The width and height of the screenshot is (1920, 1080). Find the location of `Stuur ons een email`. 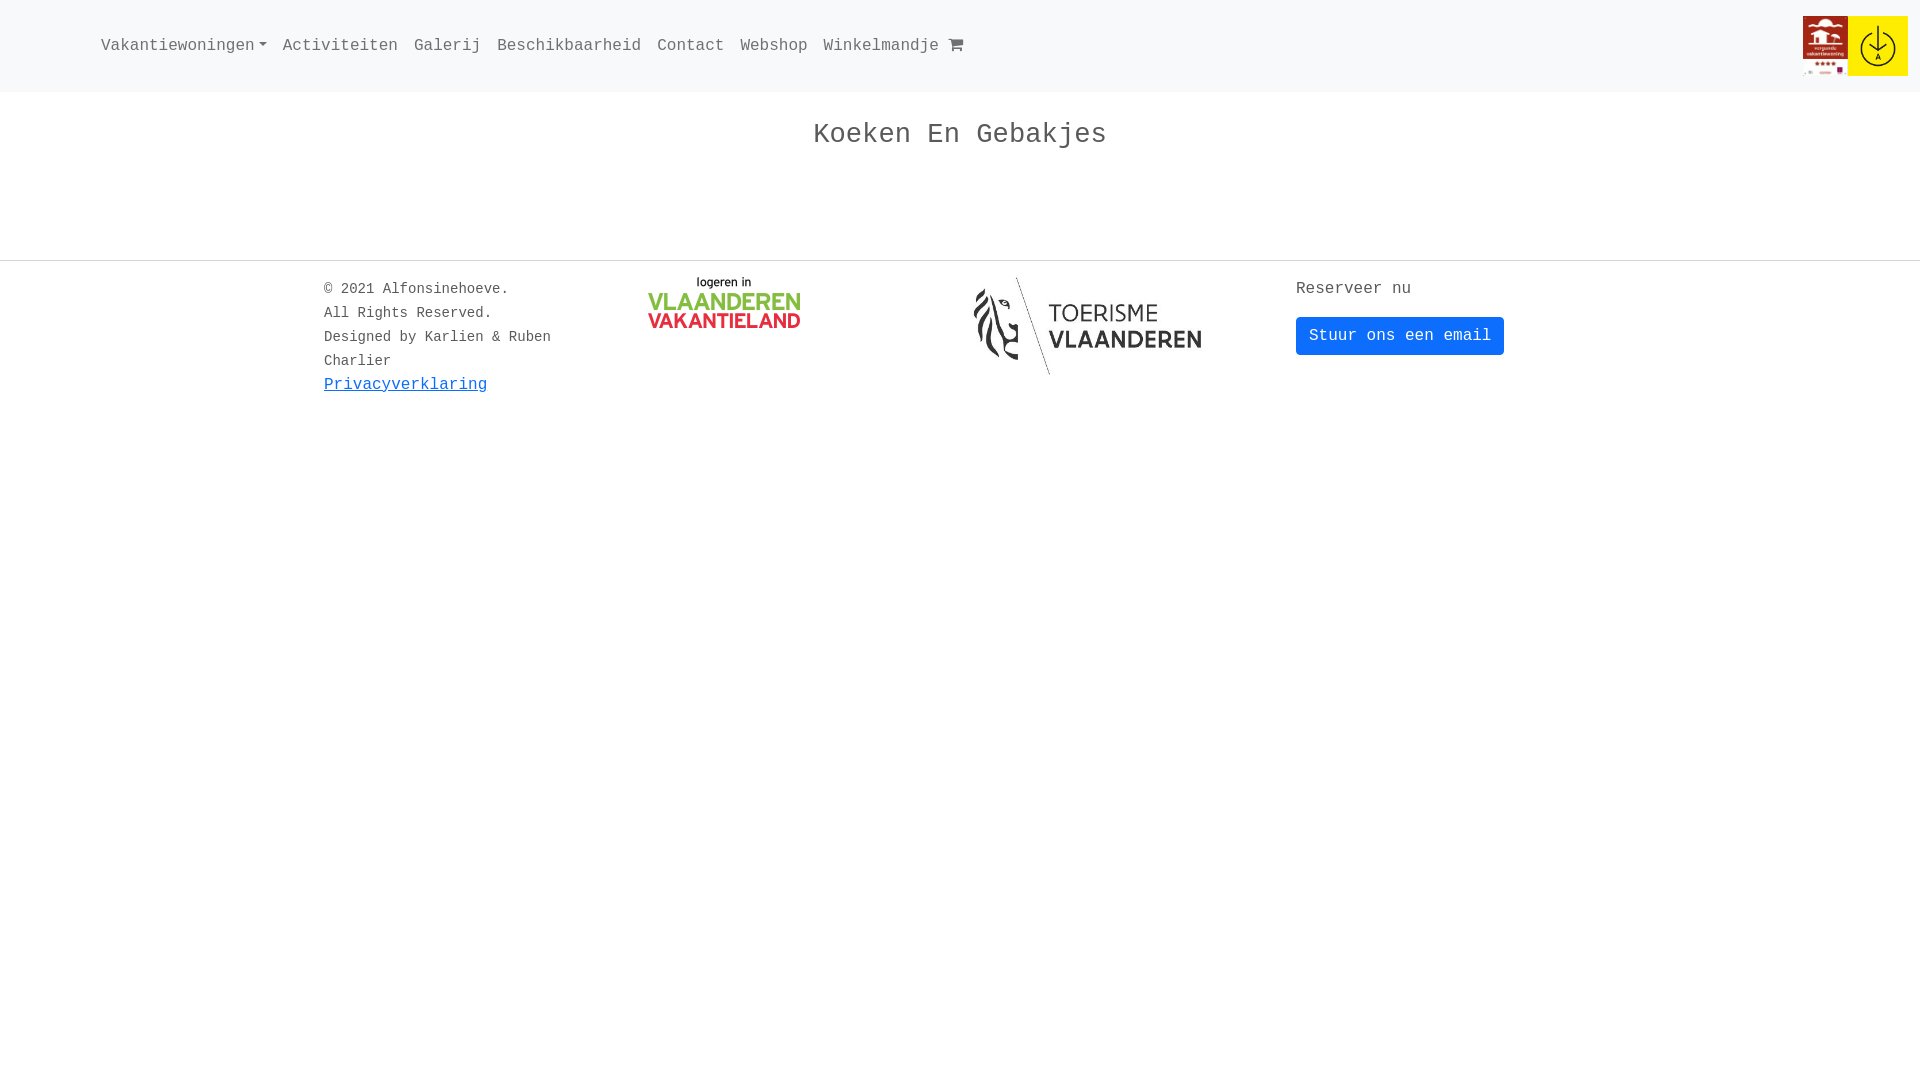

Stuur ons een email is located at coordinates (1400, 336).